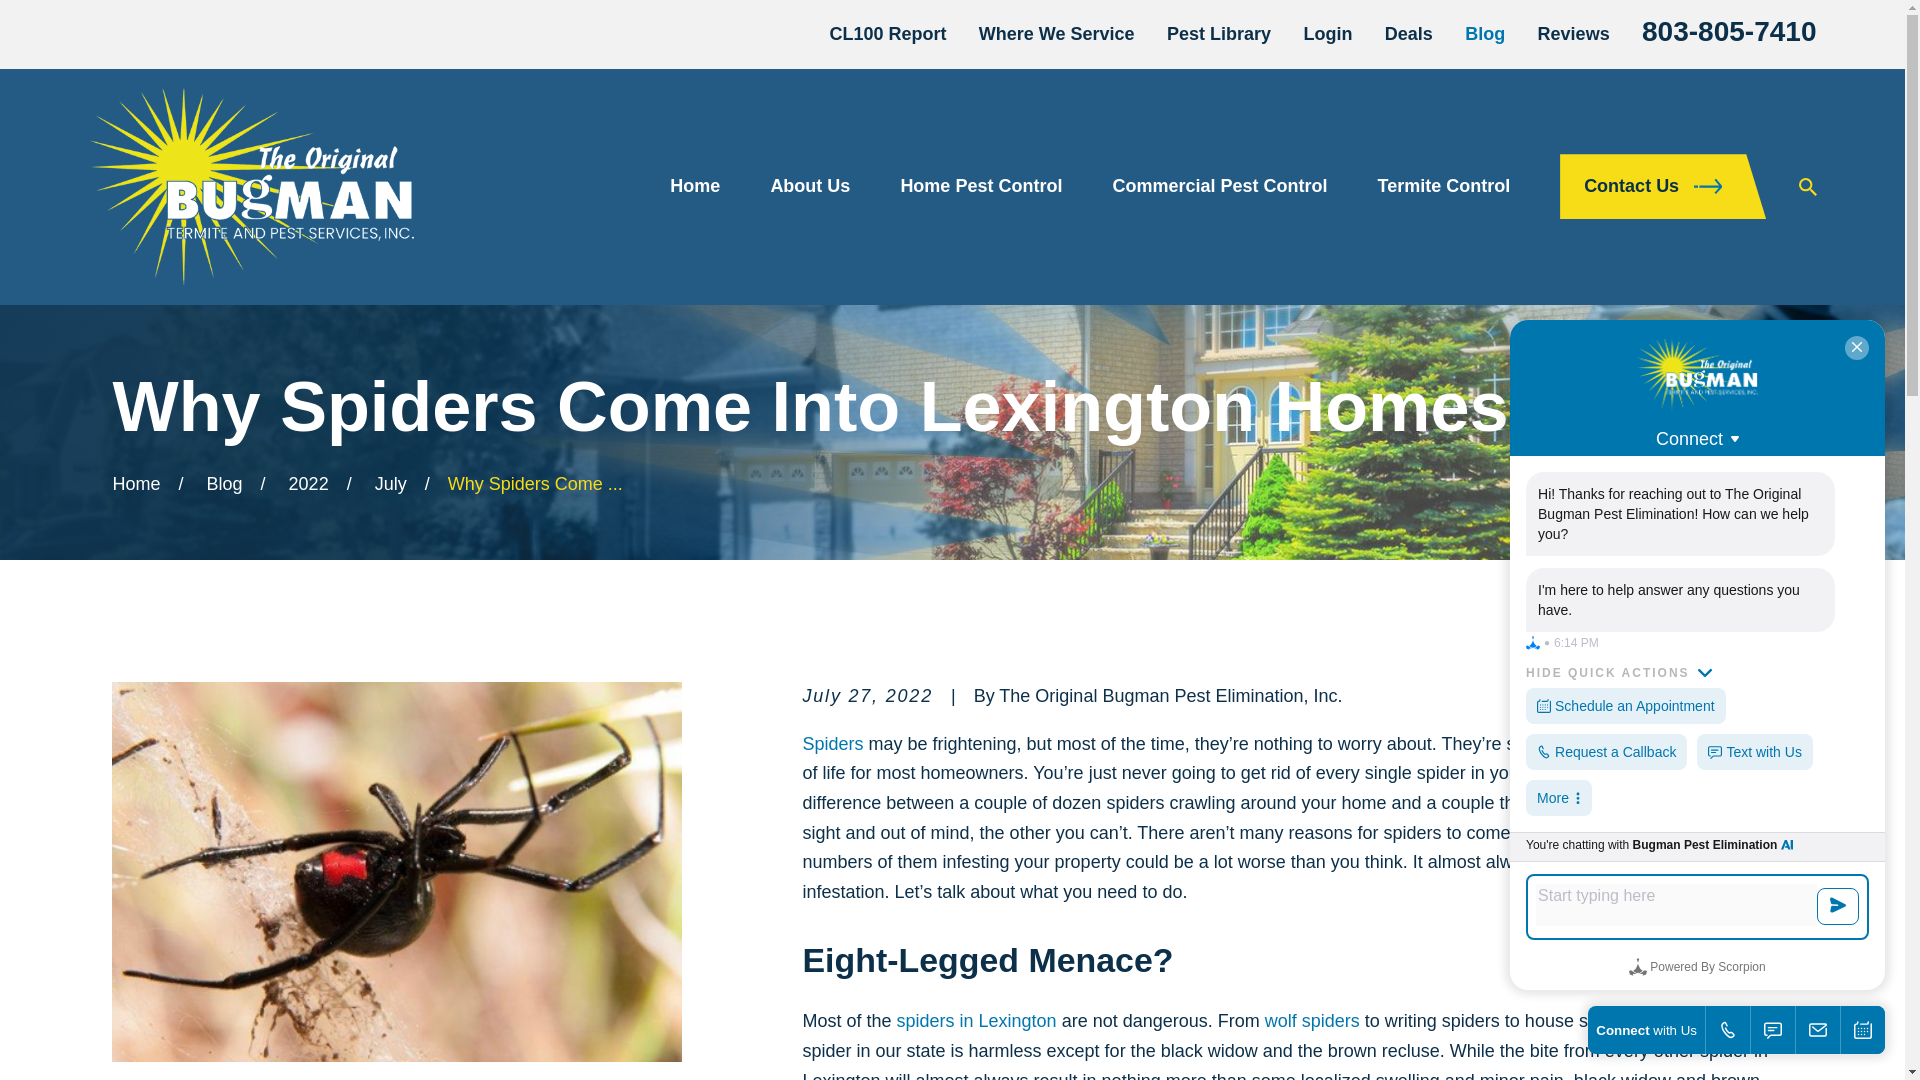 This screenshot has height=1080, width=1920. What do you see at coordinates (1408, 34) in the screenshot?
I see `Deals` at bounding box center [1408, 34].